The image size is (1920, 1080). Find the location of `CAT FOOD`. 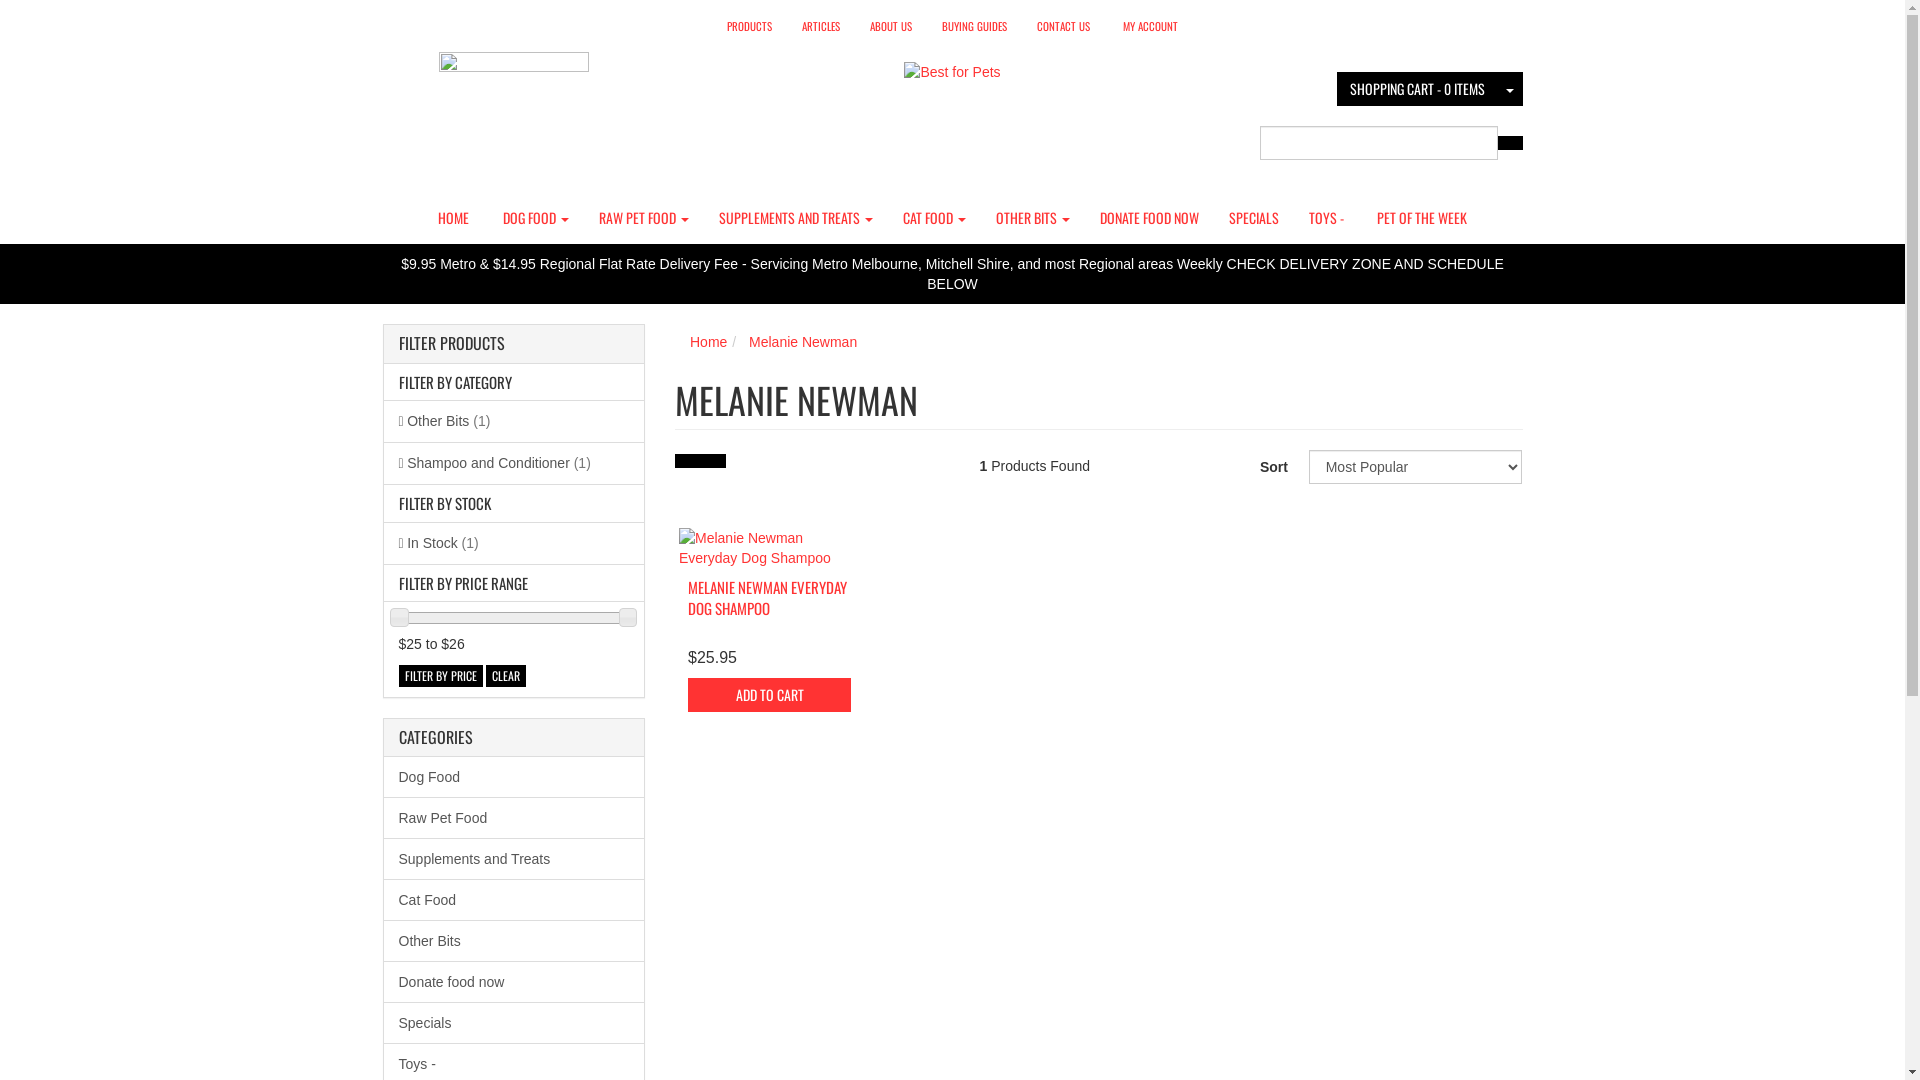

CAT FOOD is located at coordinates (934, 218).